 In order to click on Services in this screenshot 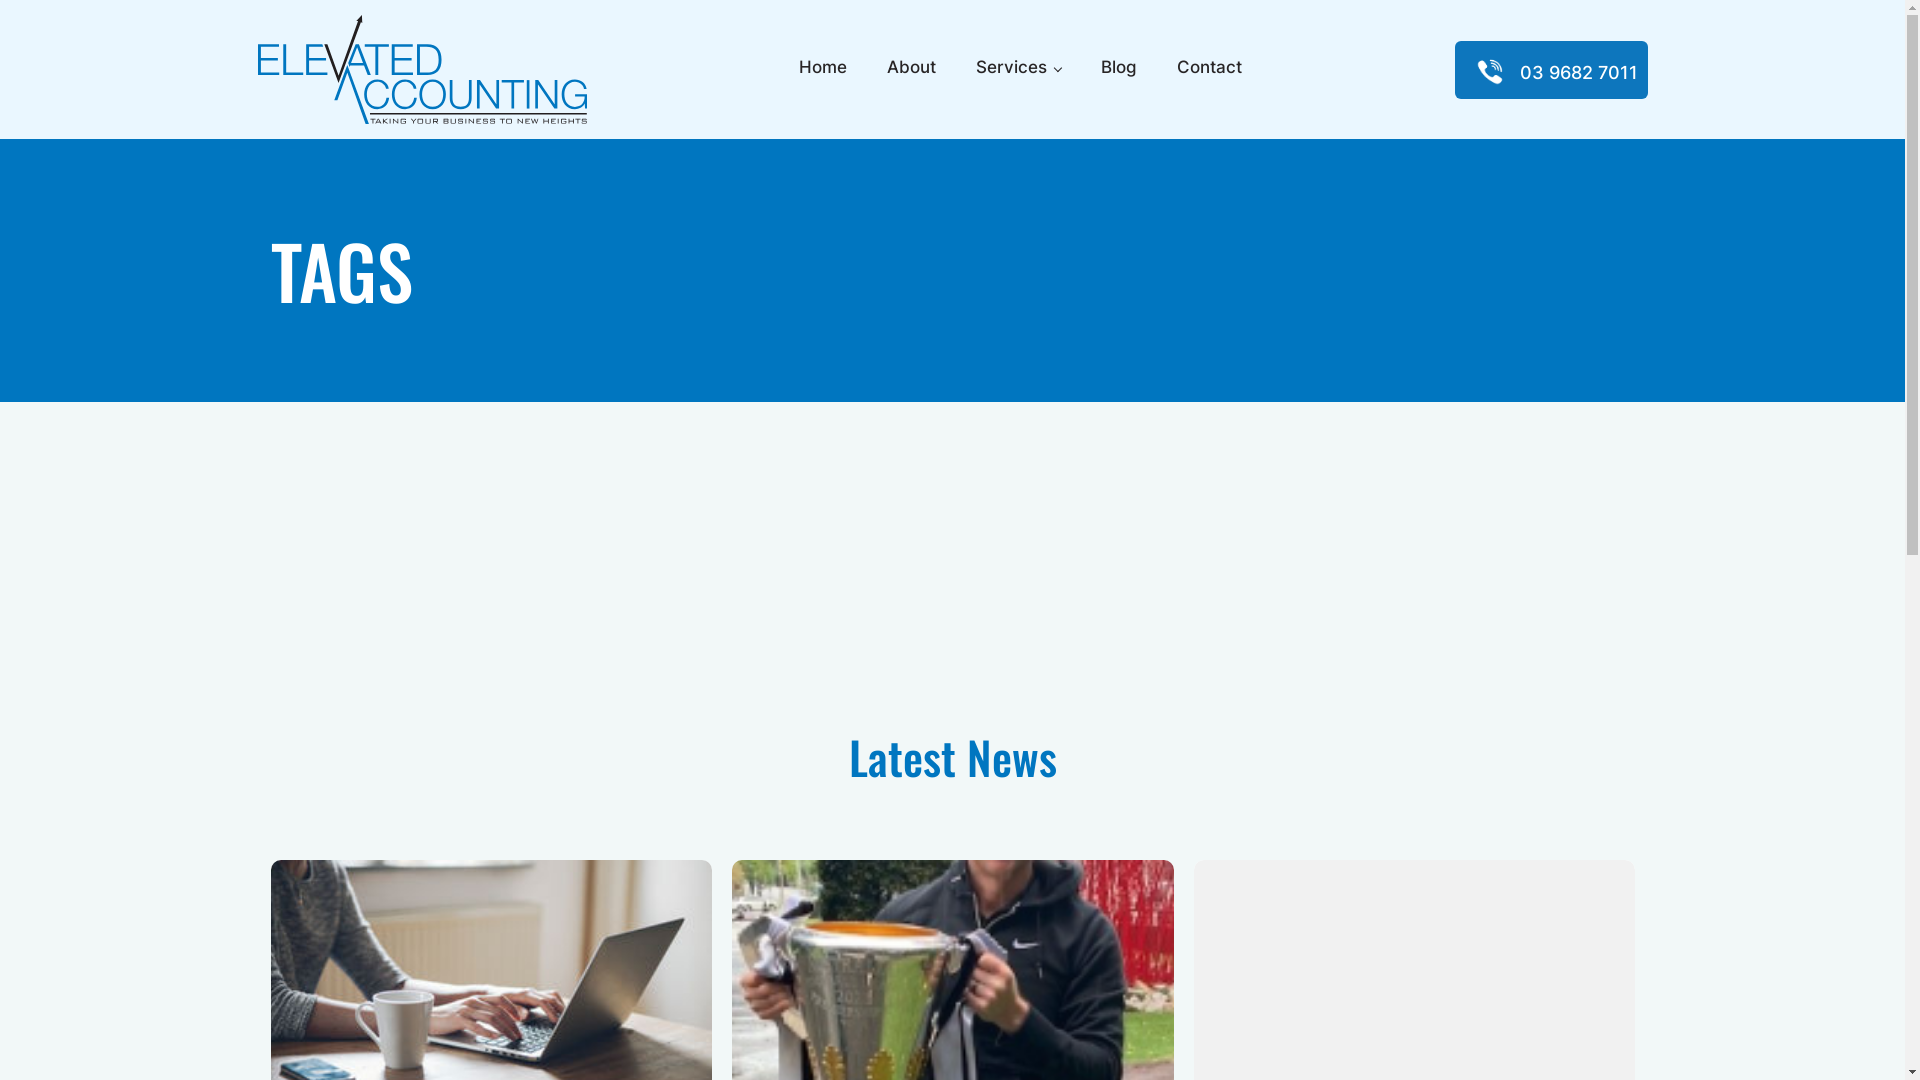, I will do `click(1018, 70)`.